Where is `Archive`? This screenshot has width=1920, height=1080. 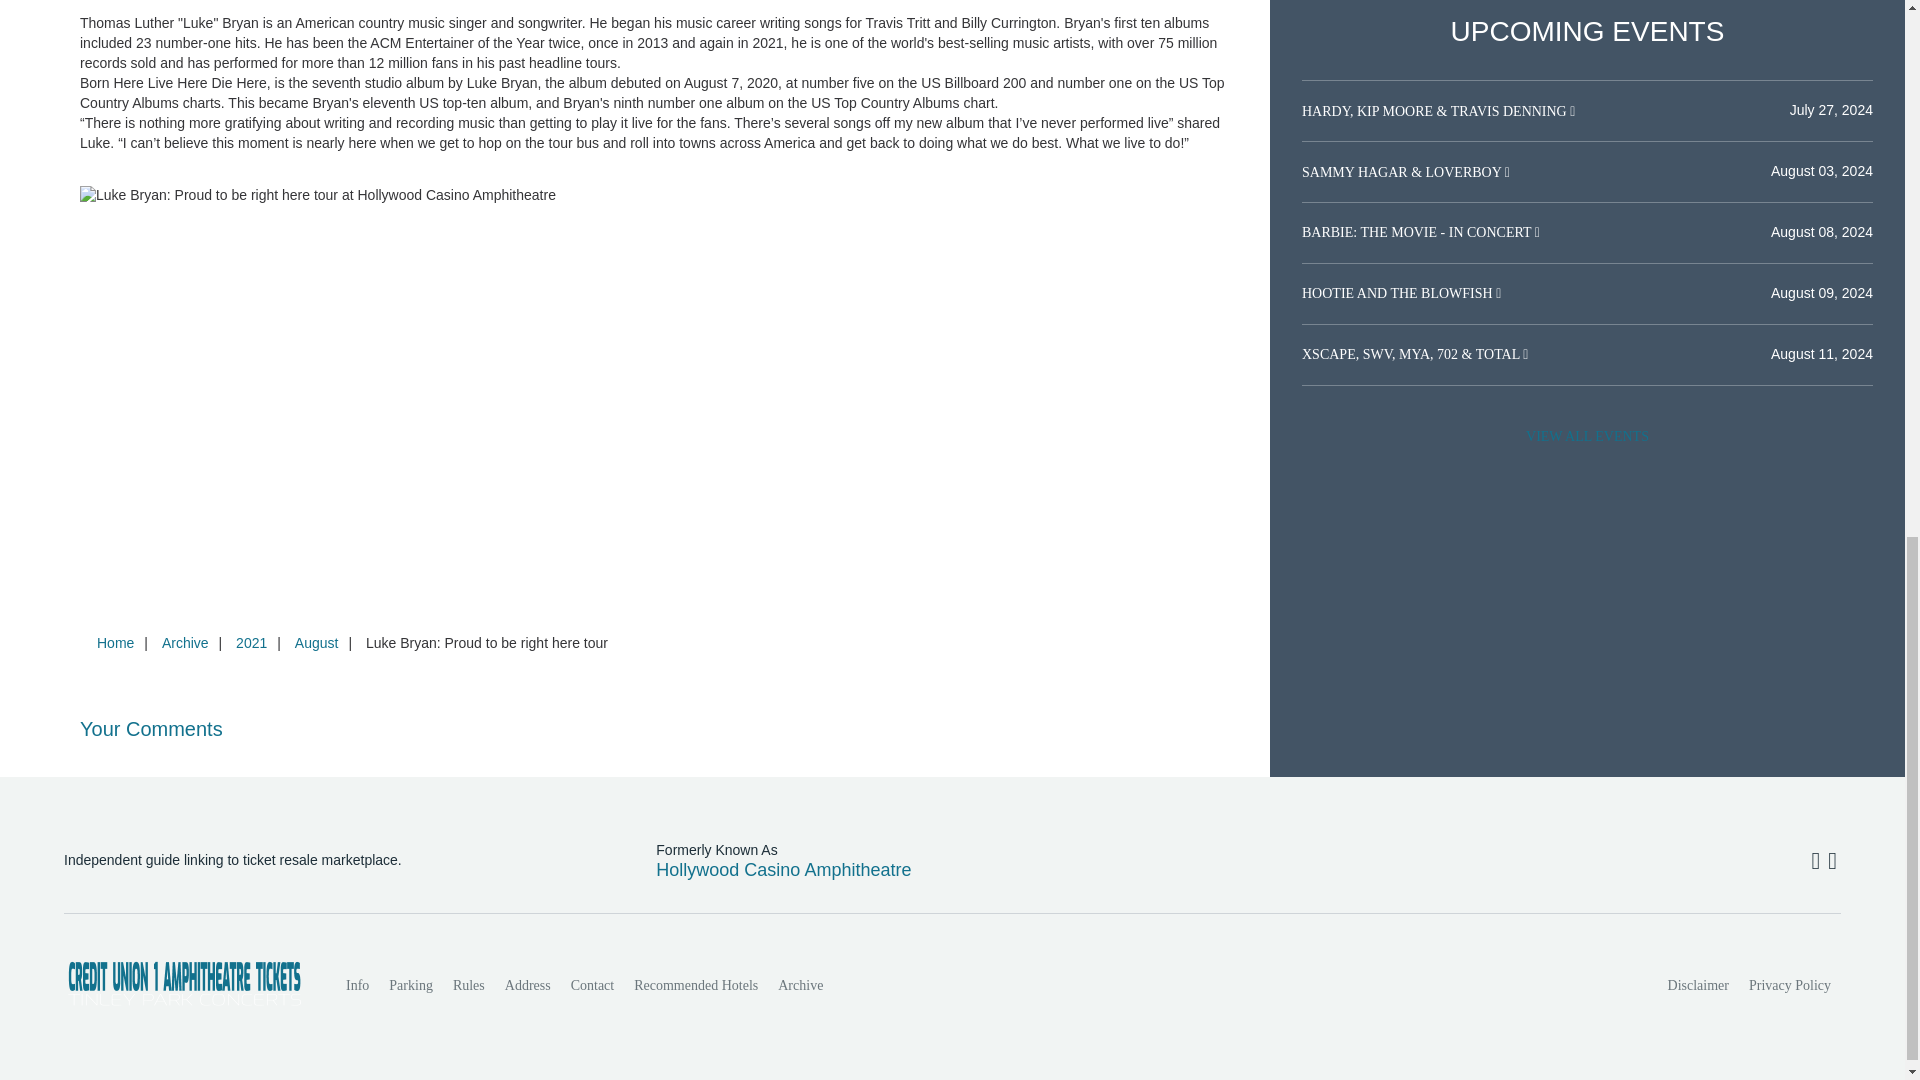 Archive is located at coordinates (800, 985).